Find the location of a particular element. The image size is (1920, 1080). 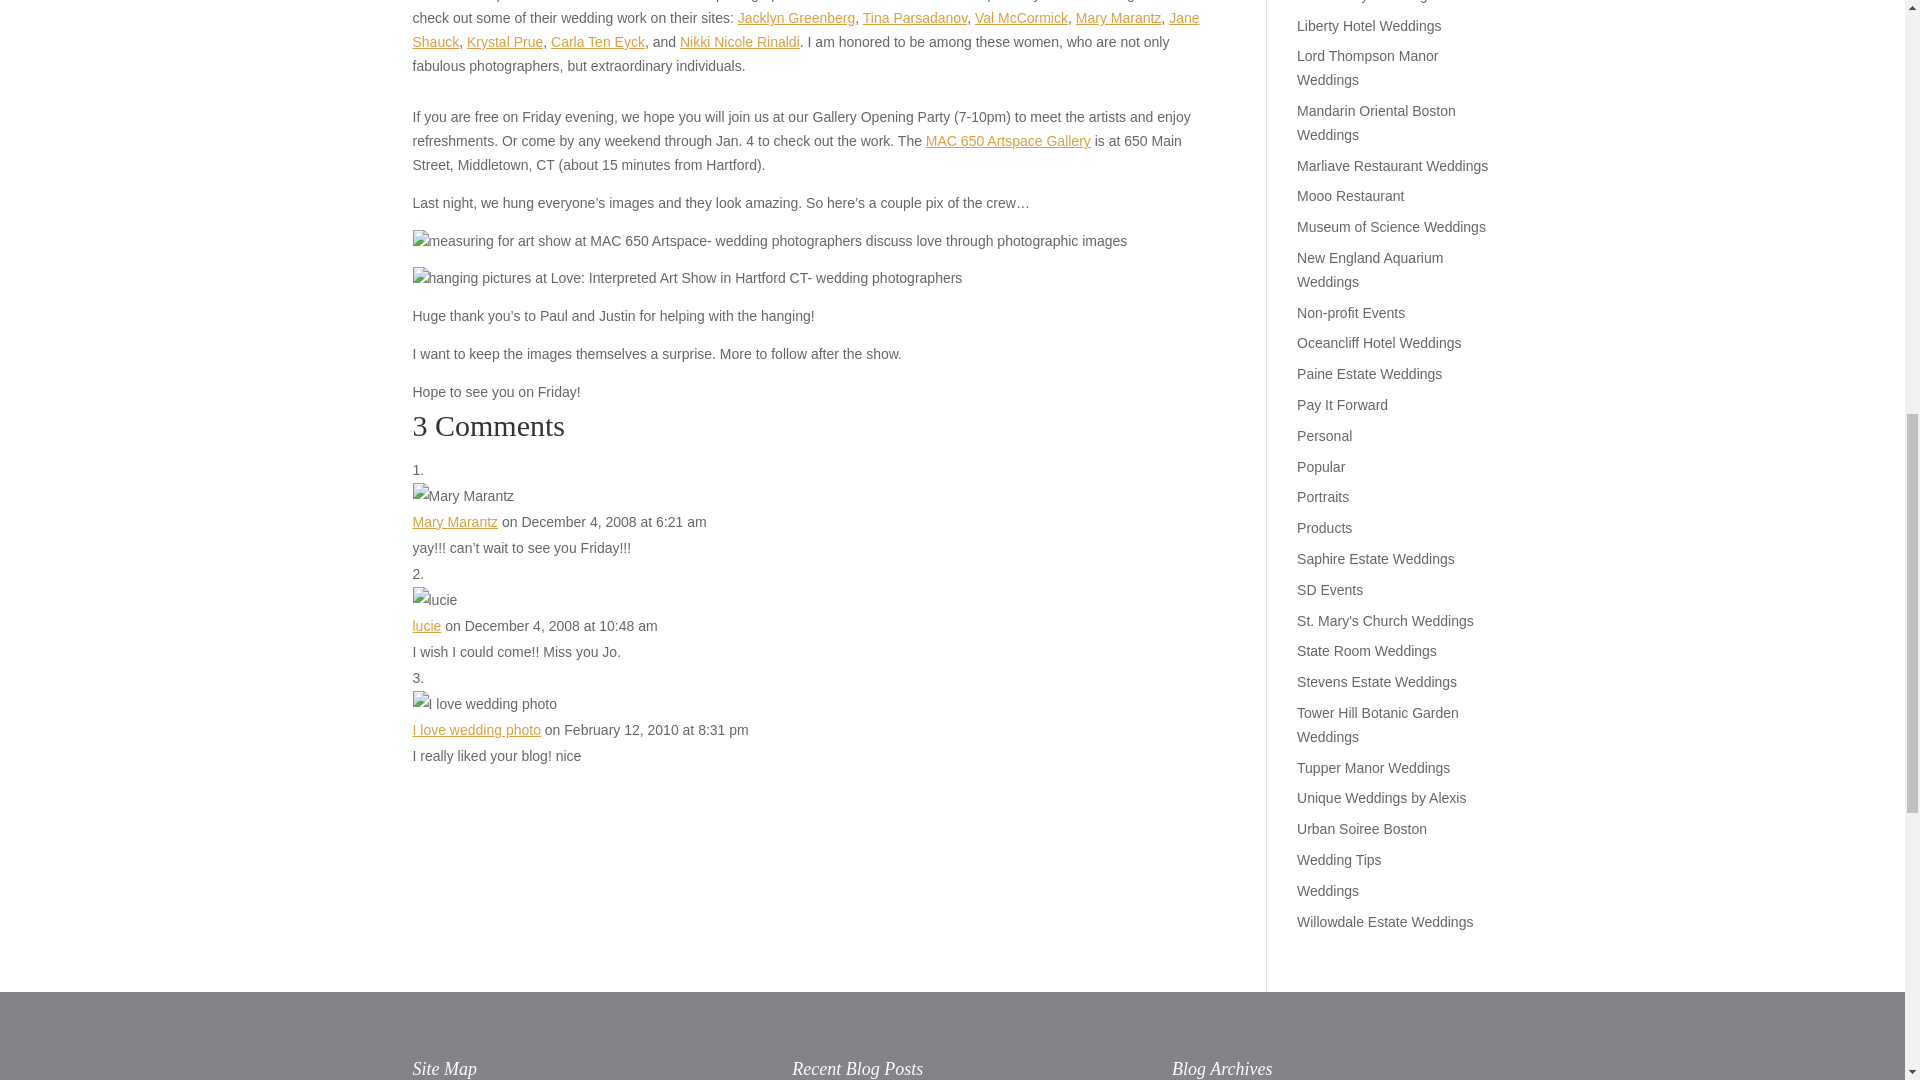

lucie is located at coordinates (426, 625).